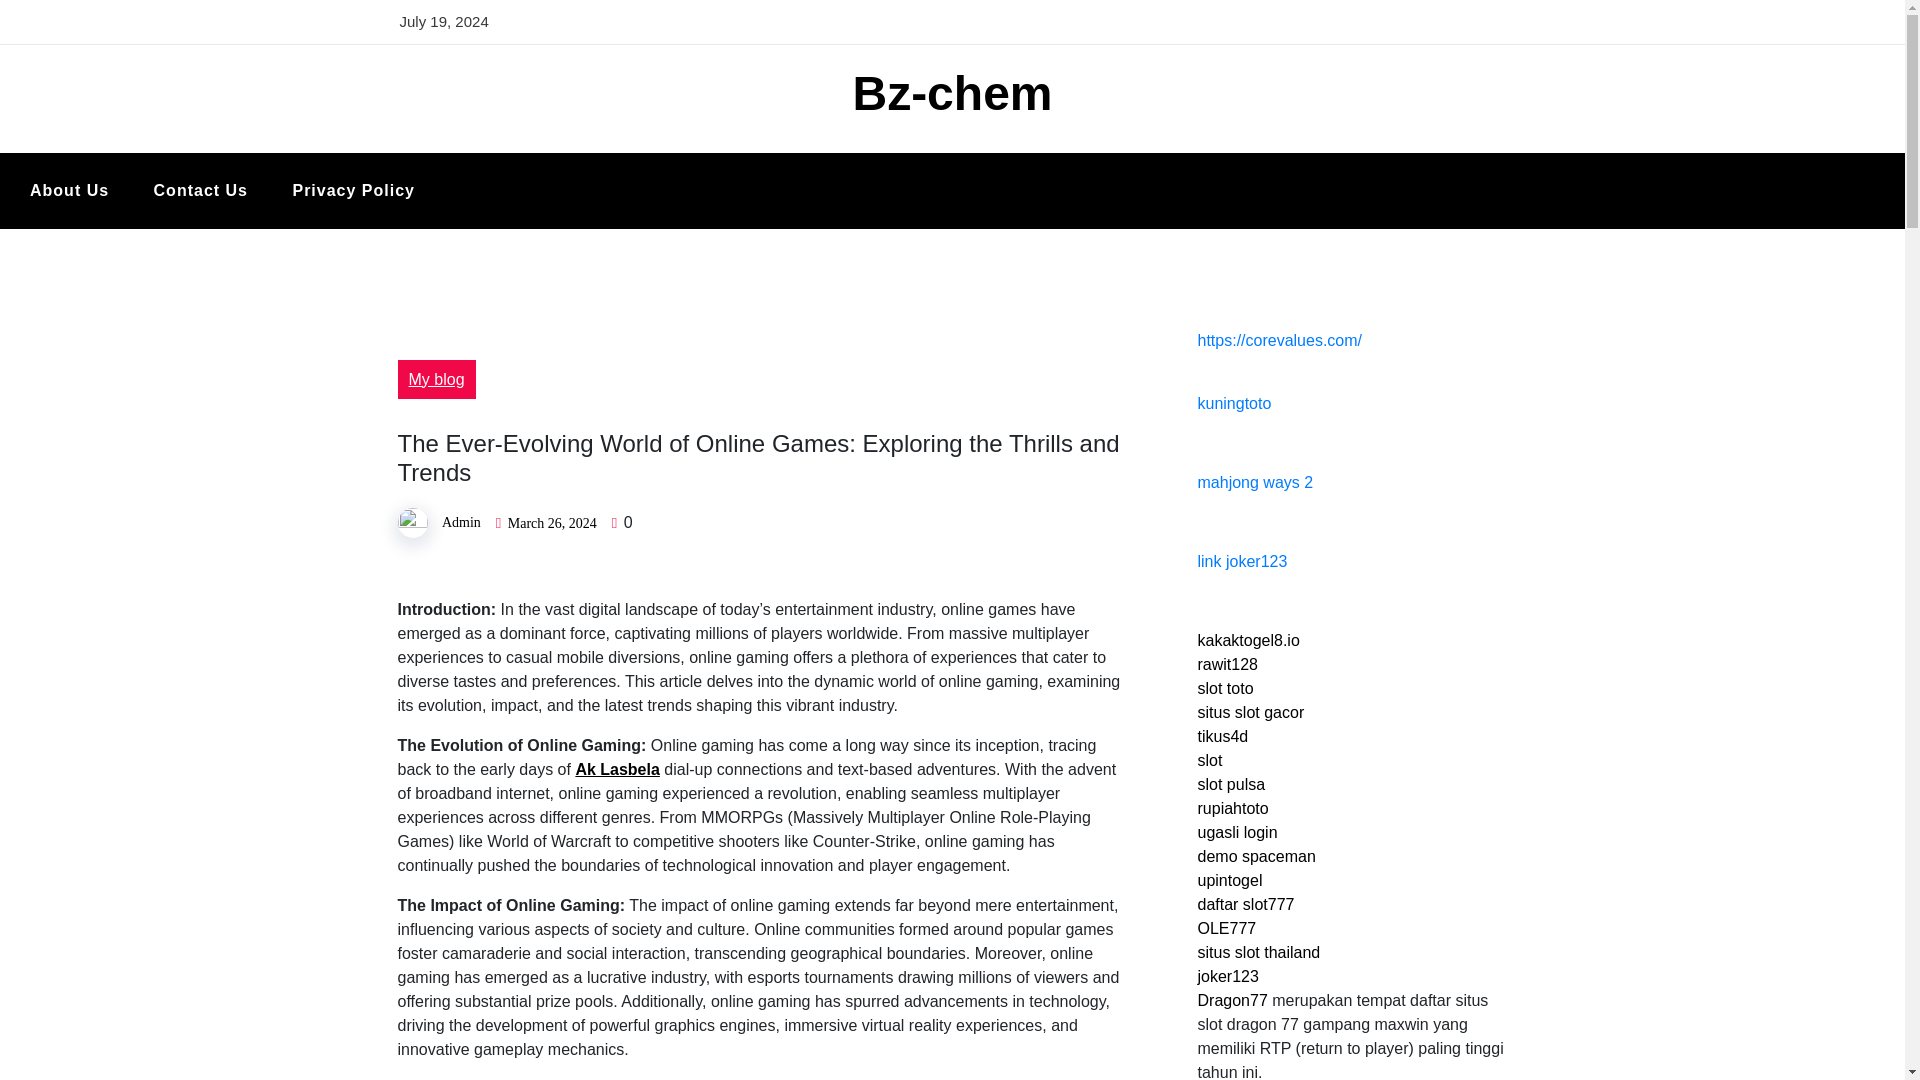  I want to click on tikus4d, so click(1224, 736).